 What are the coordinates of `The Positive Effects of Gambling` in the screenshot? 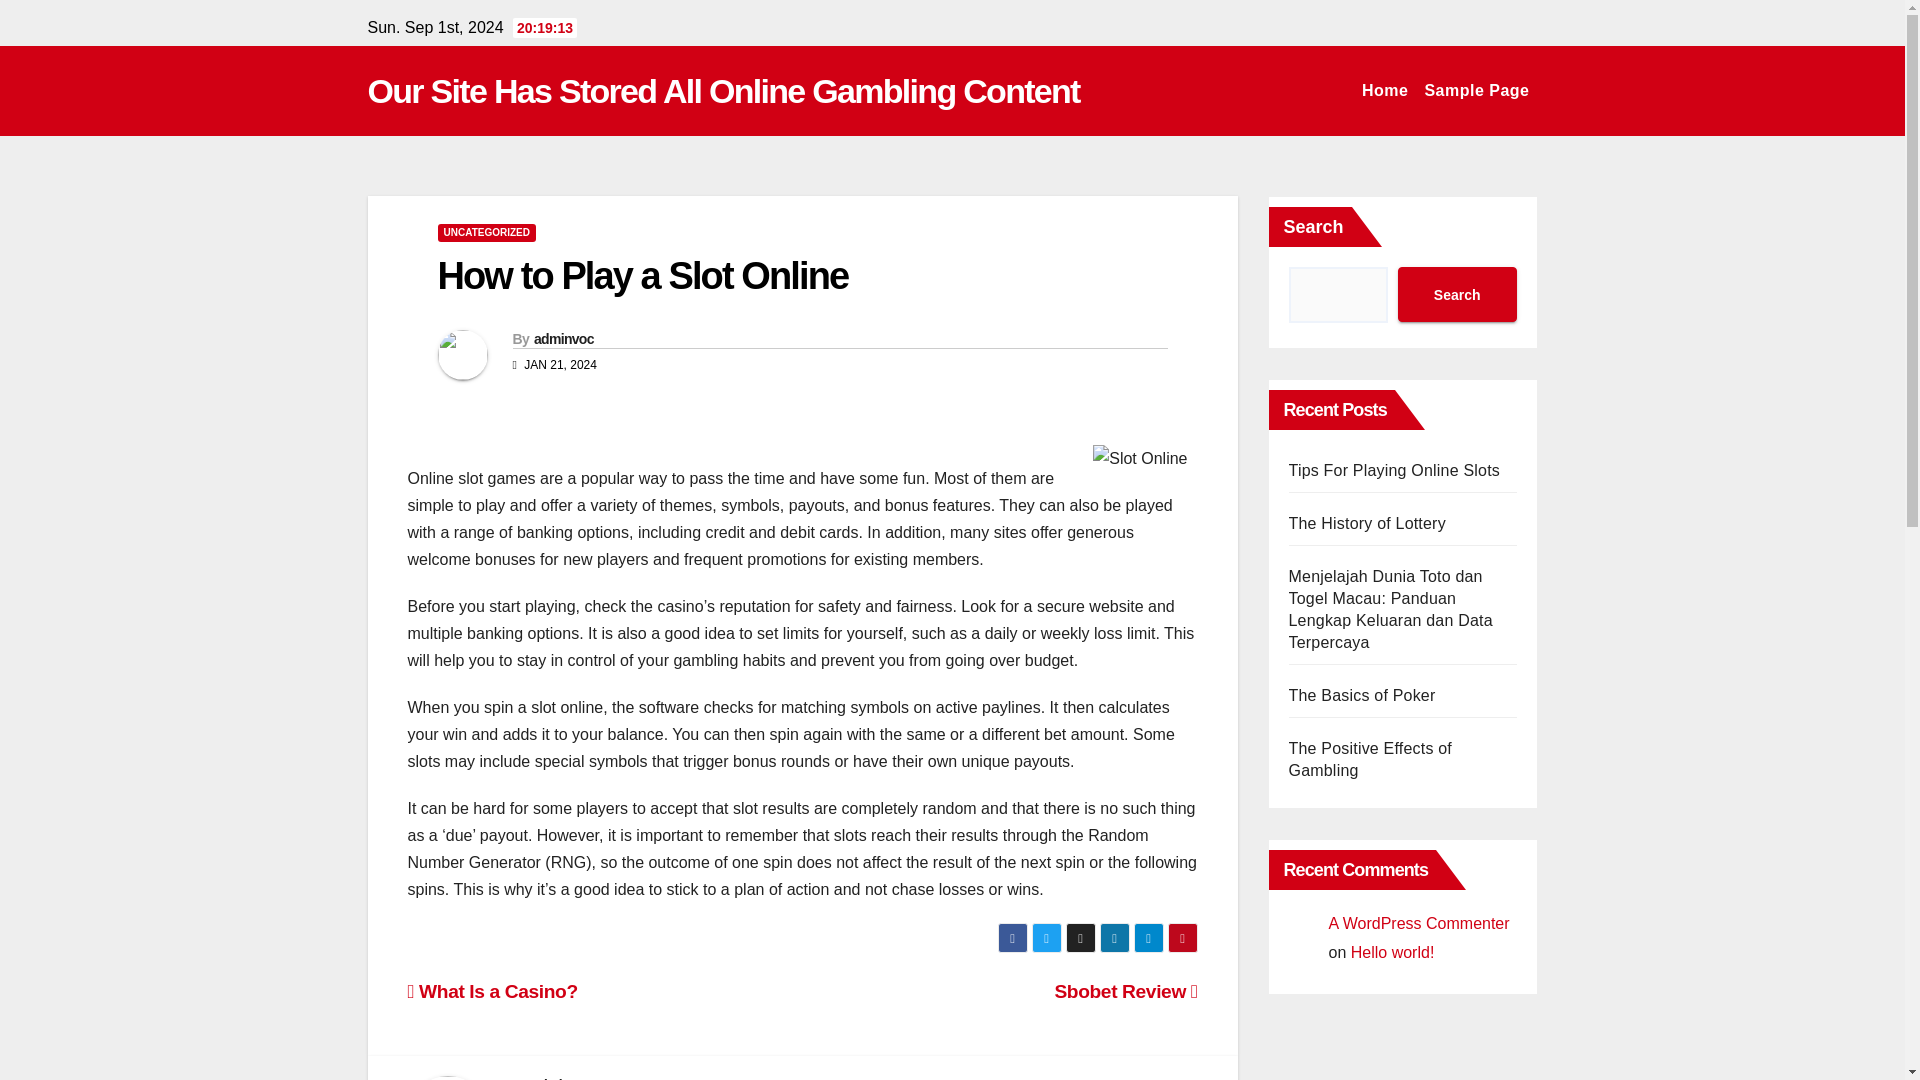 It's located at (1370, 758).